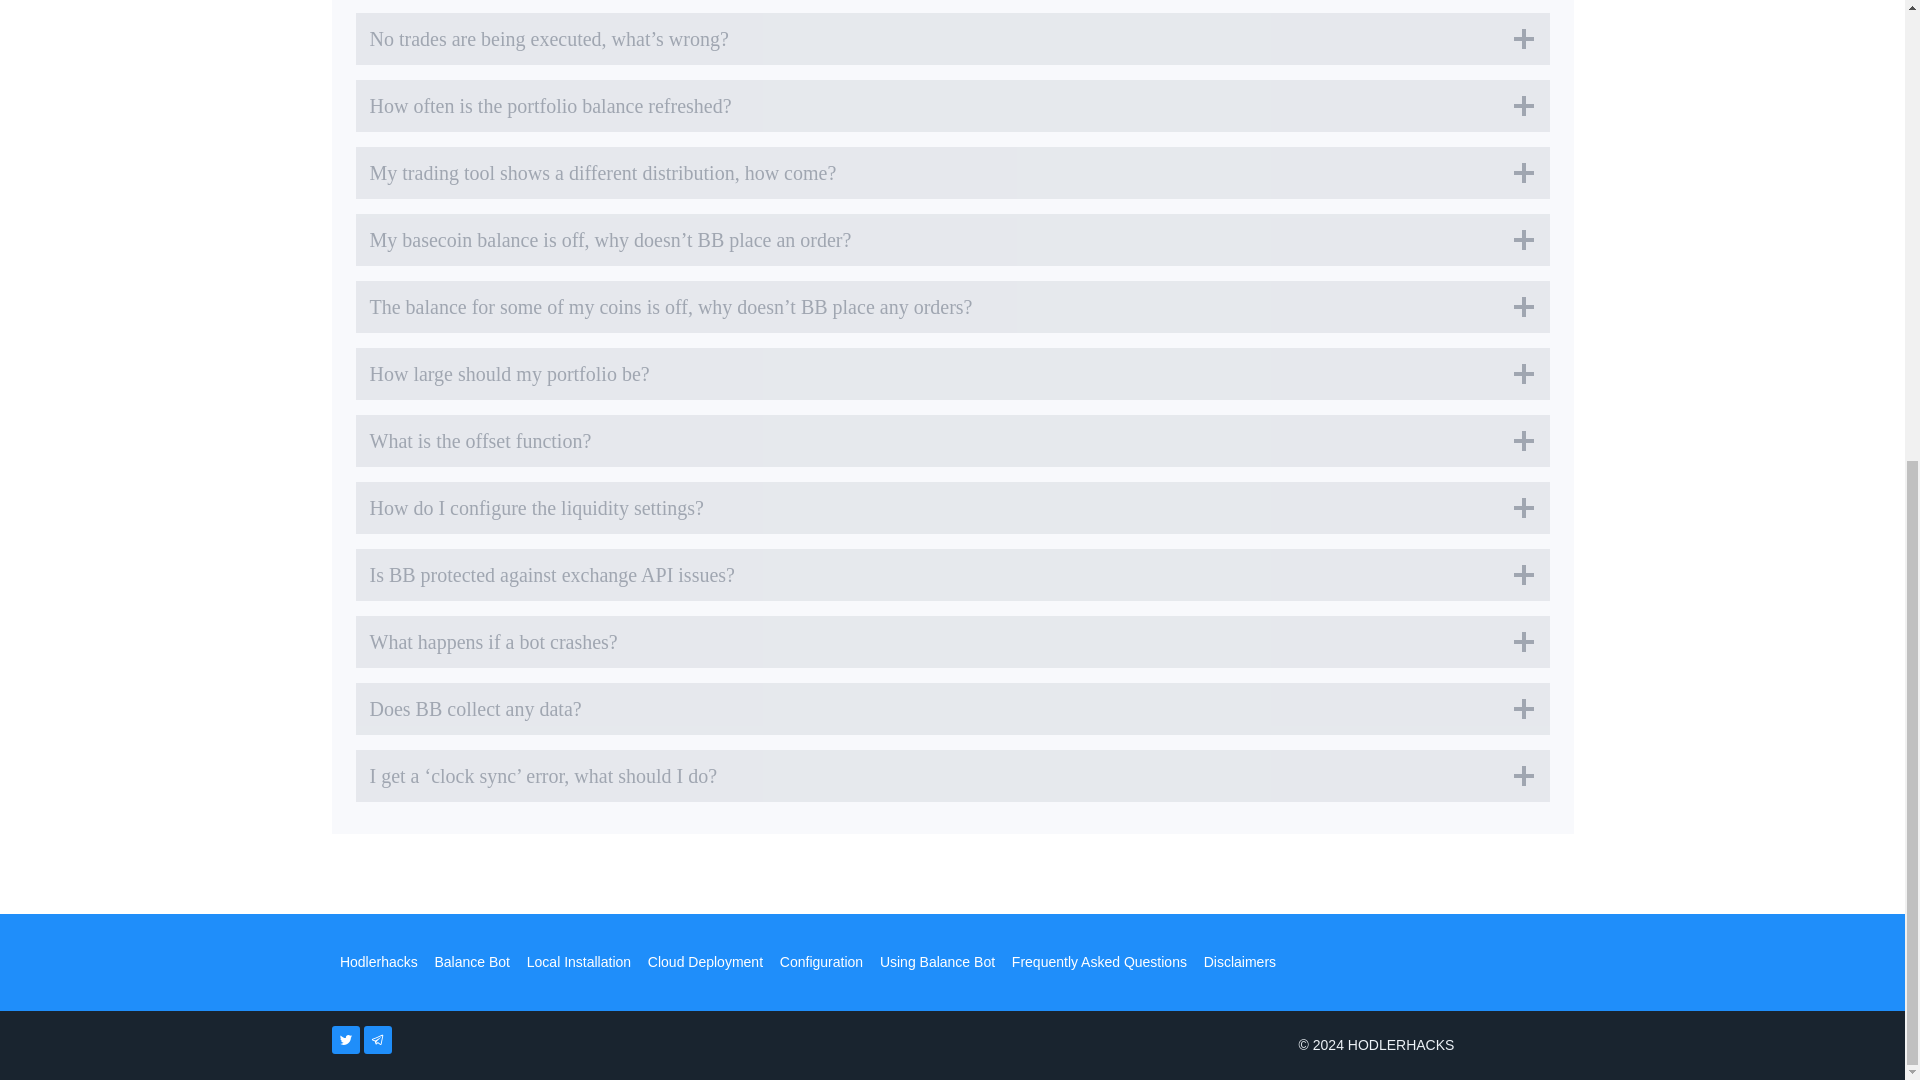  What do you see at coordinates (705, 961) in the screenshot?
I see `Cloud Deployment` at bounding box center [705, 961].